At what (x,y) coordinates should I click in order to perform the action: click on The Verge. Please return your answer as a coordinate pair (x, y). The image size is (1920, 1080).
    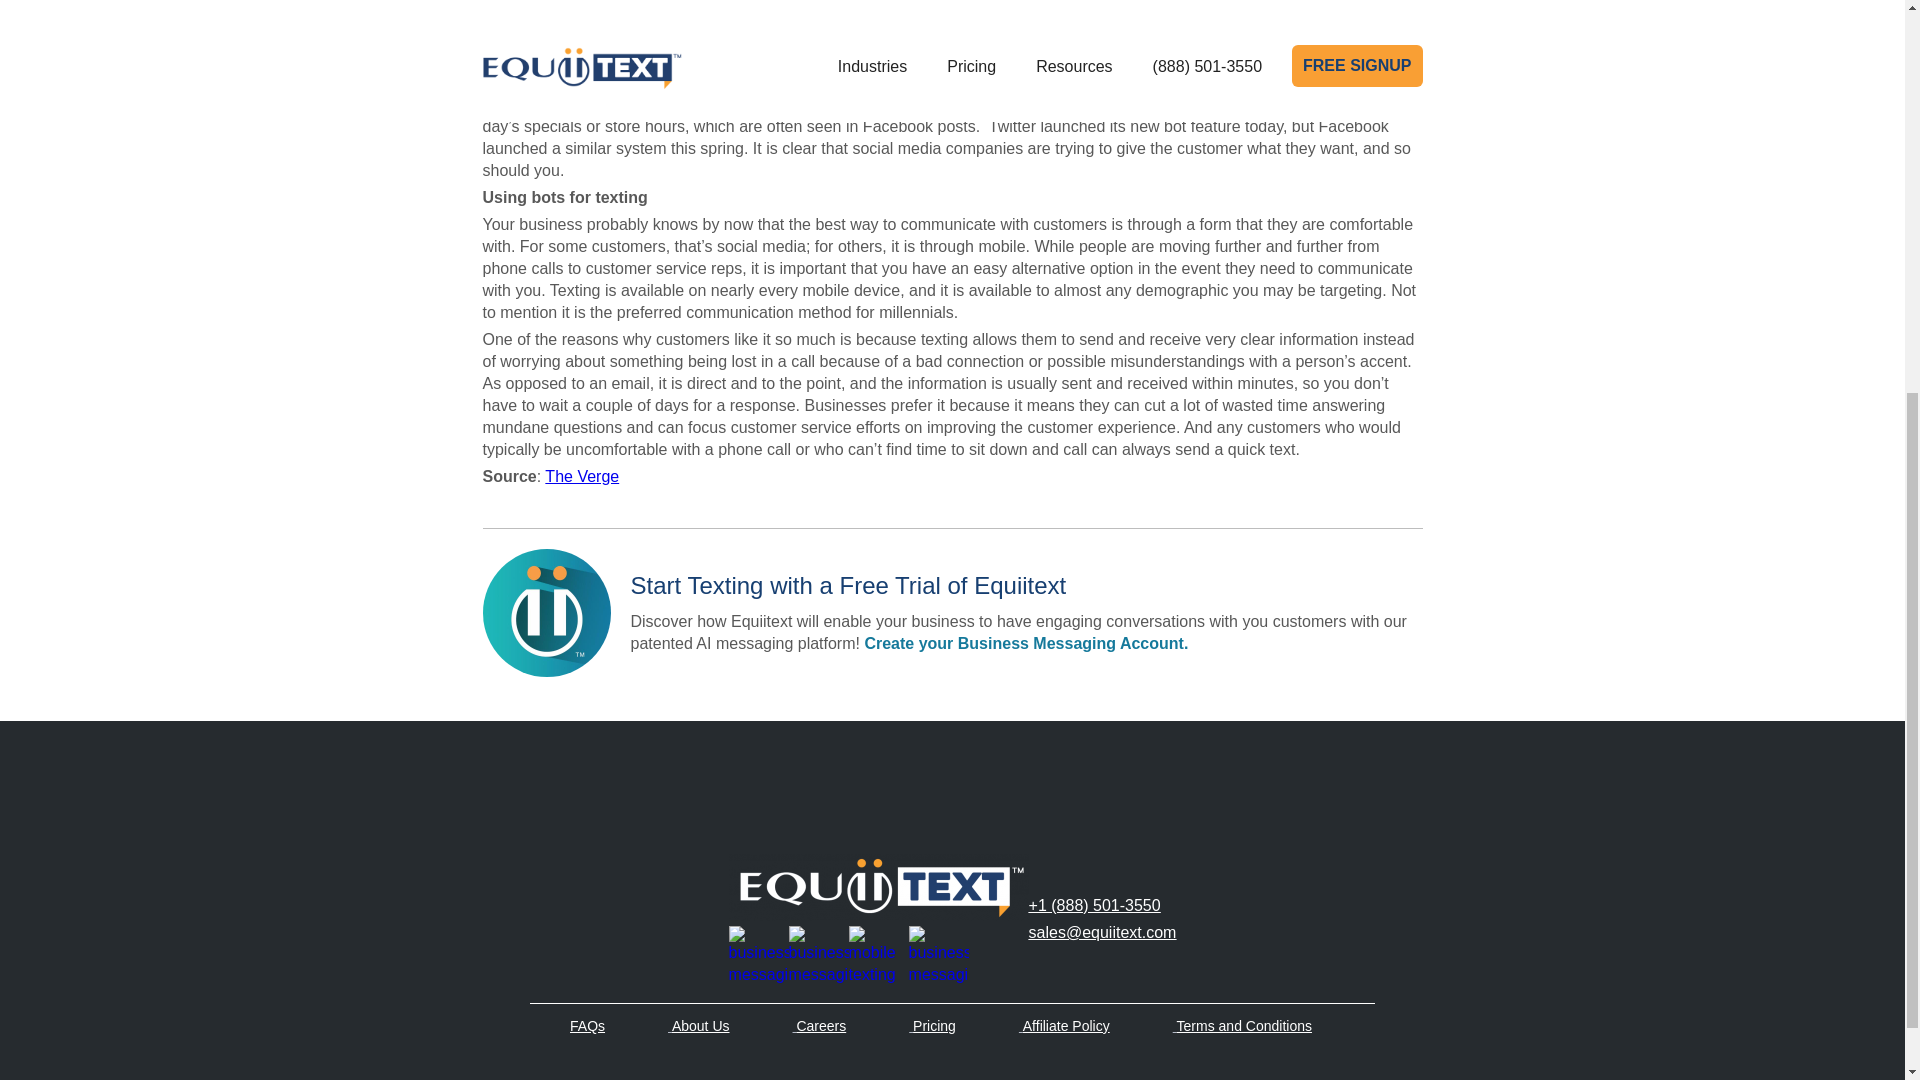
    Looking at the image, I should click on (582, 476).